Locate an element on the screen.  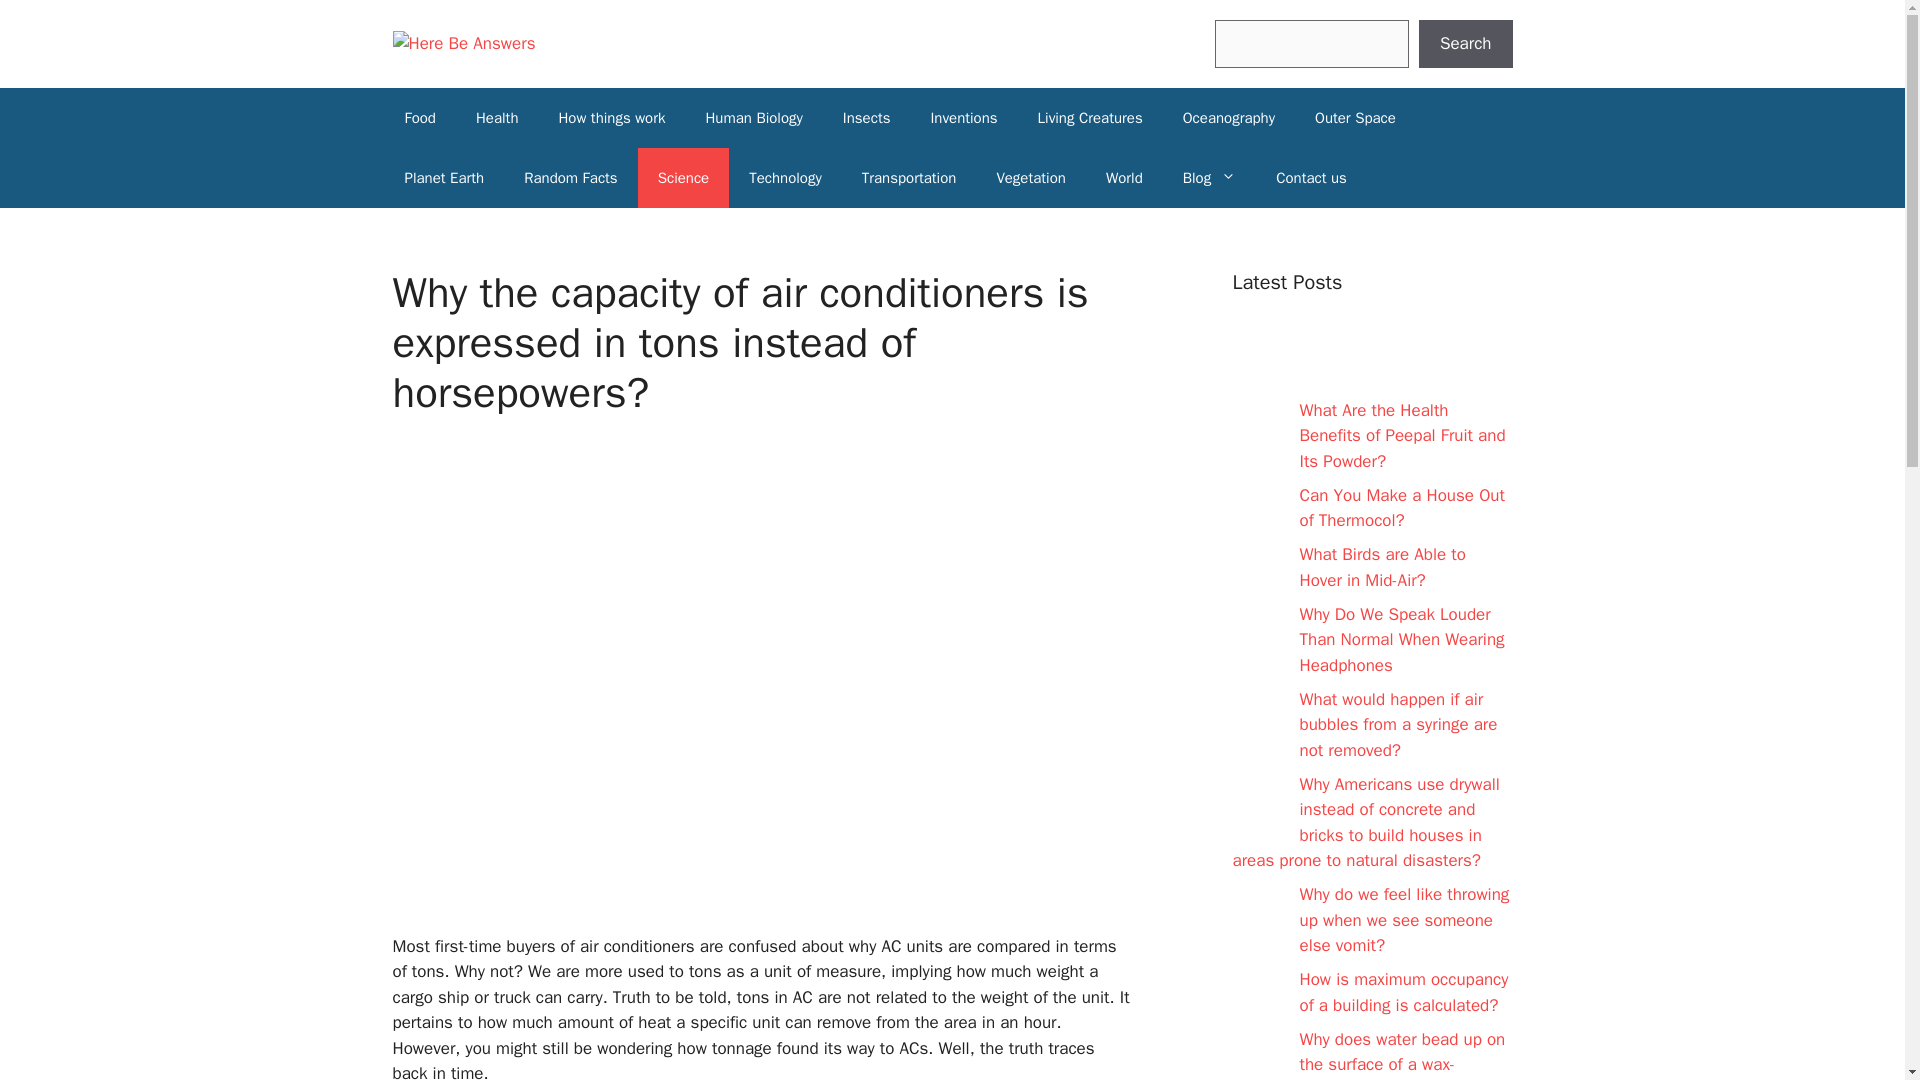
How things work is located at coordinates (611, 117).